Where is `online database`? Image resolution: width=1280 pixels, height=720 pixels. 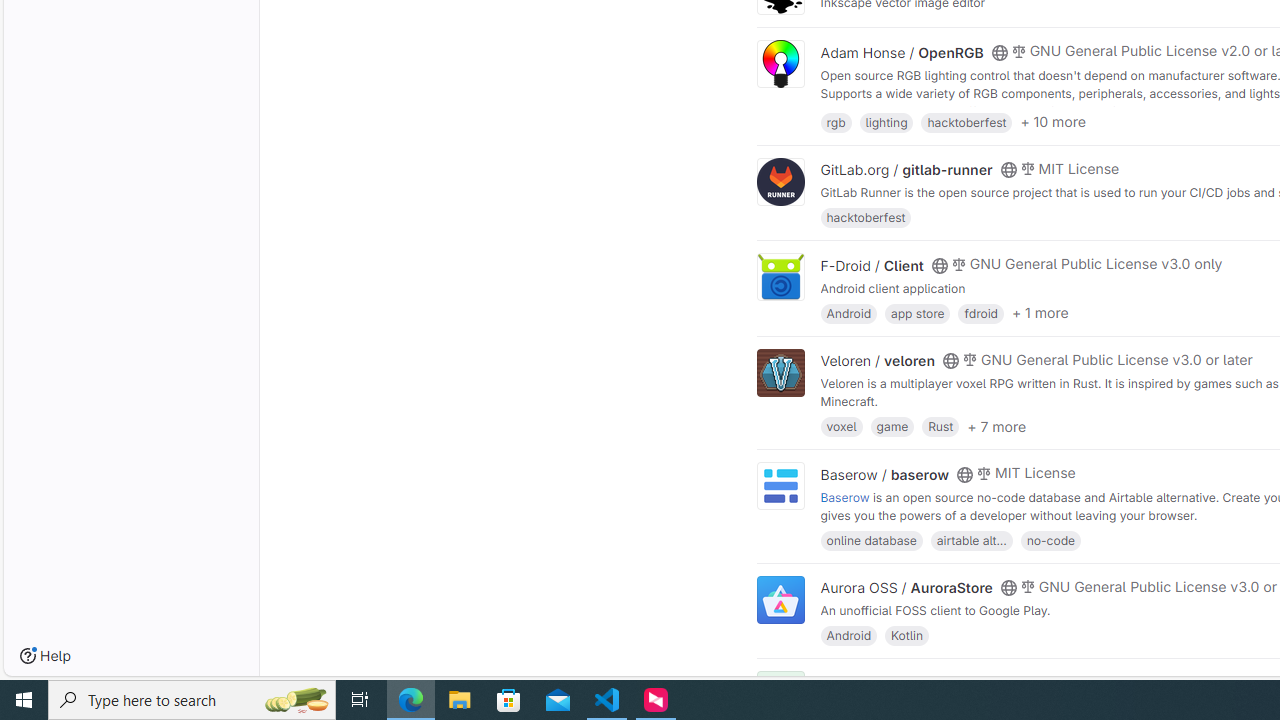 online database is located at coordinates (871, 540).